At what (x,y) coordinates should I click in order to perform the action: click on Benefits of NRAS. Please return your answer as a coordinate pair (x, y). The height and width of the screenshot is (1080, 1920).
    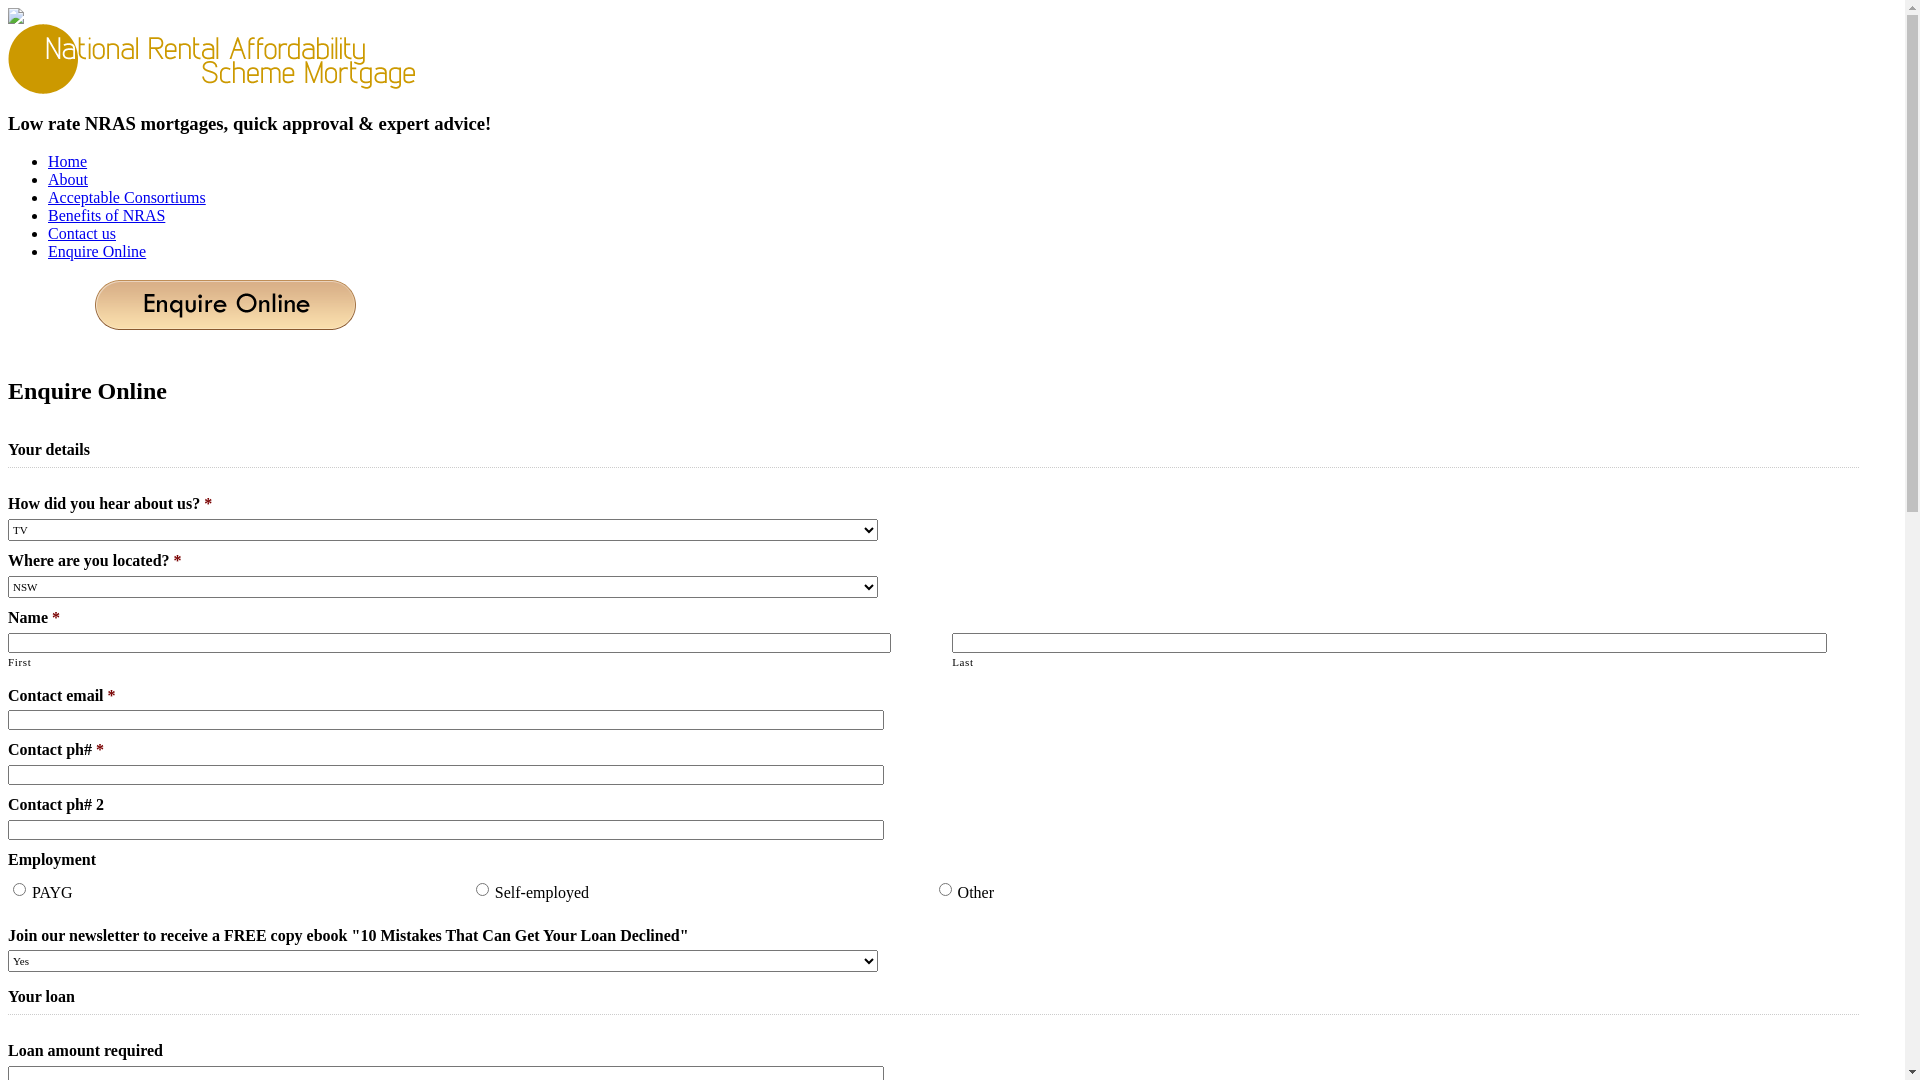
    Looking at the image, I should click on (106, 216).